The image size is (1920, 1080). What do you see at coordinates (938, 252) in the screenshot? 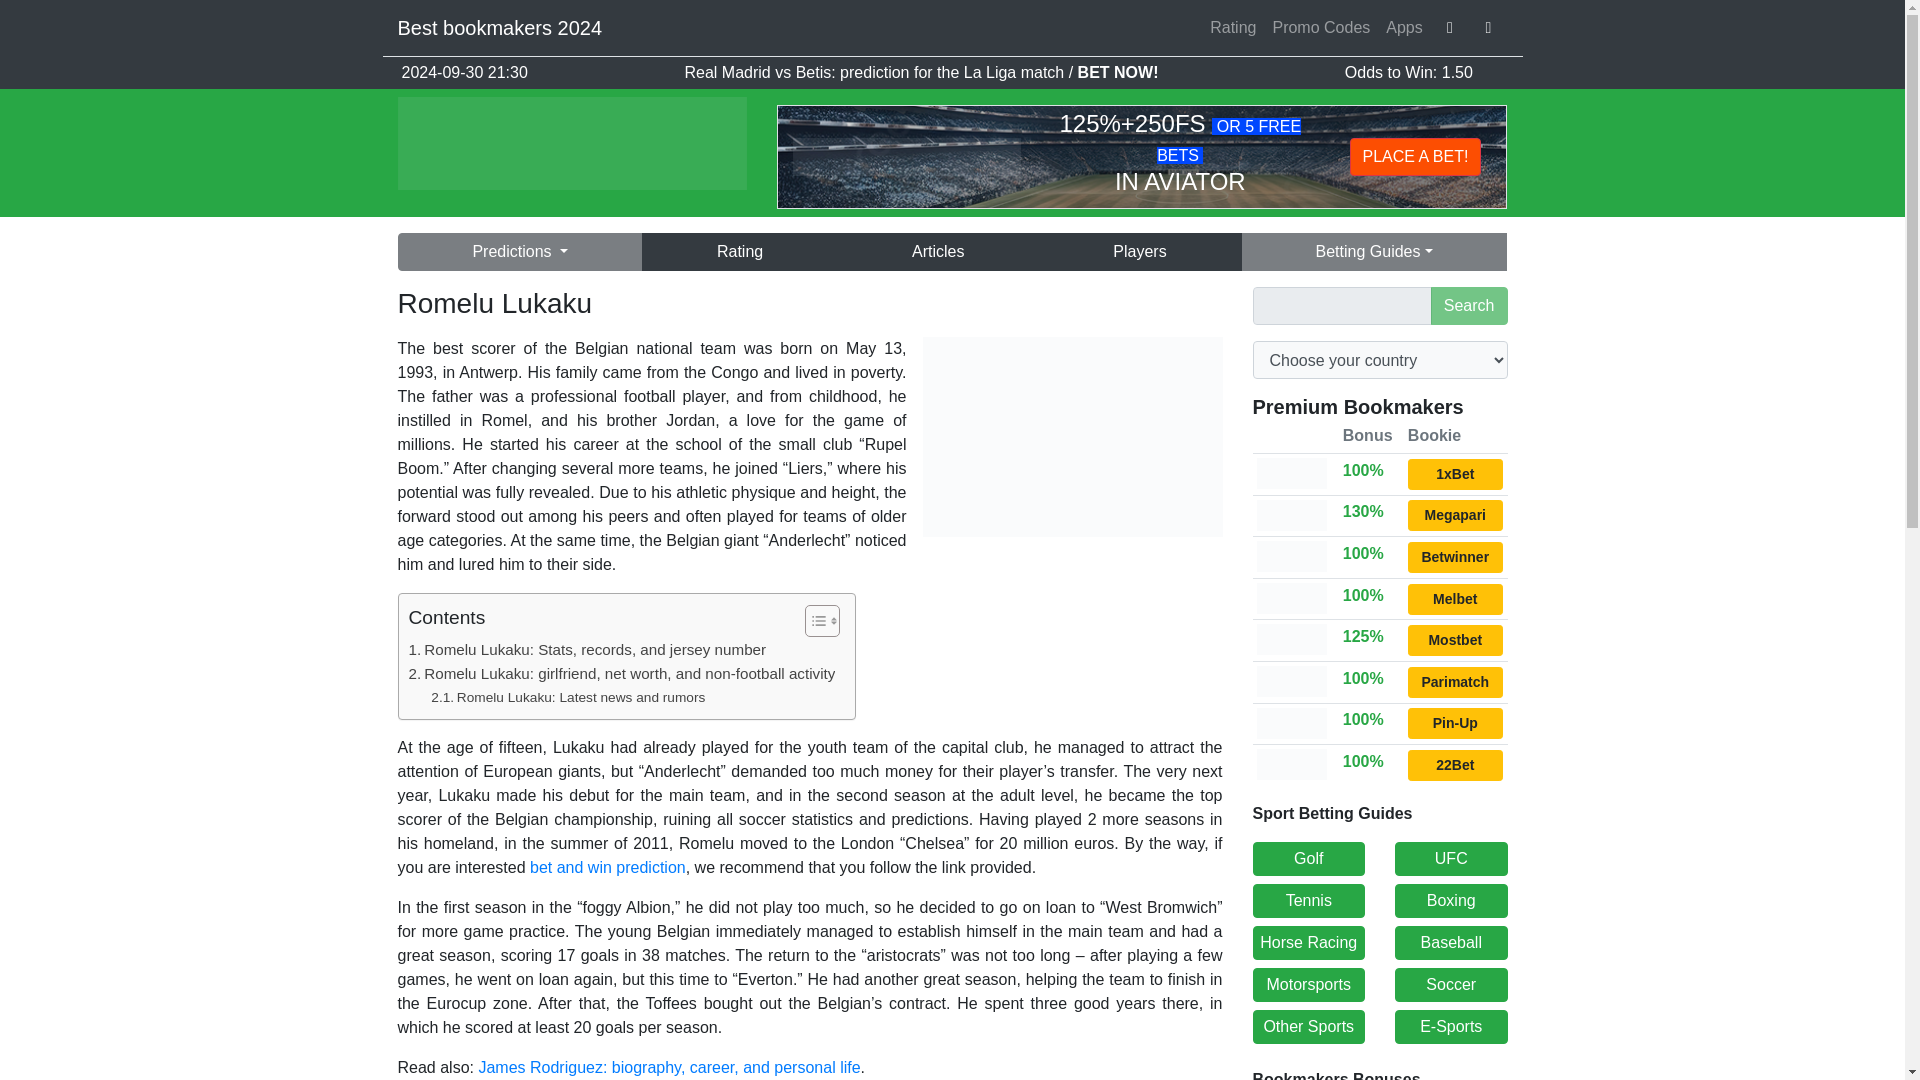
I see `Articles` at bounding box center [938, 252].